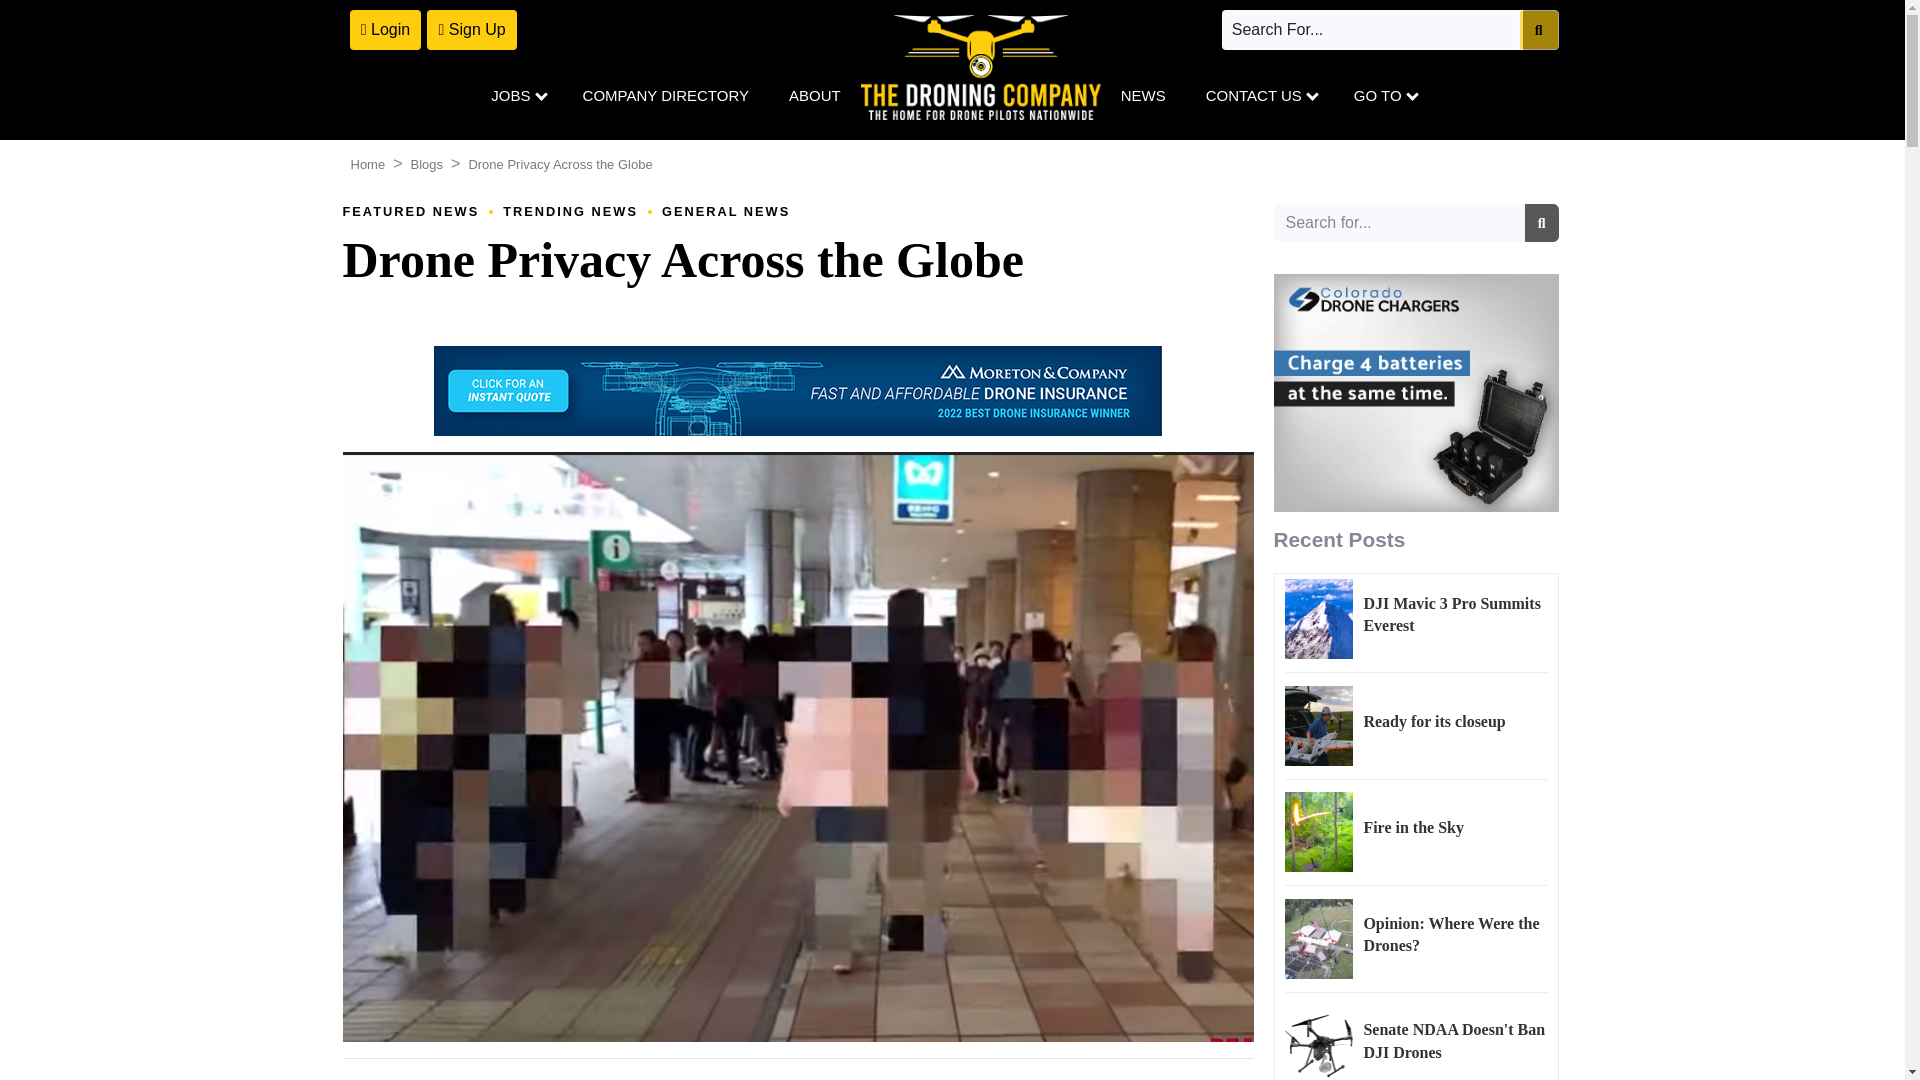 This screenshot has height=1080, width=1920. What do you see at coordinates (980, 67) in the screenshot?
I see `The Droning Company` at bounding box center [980, 67].